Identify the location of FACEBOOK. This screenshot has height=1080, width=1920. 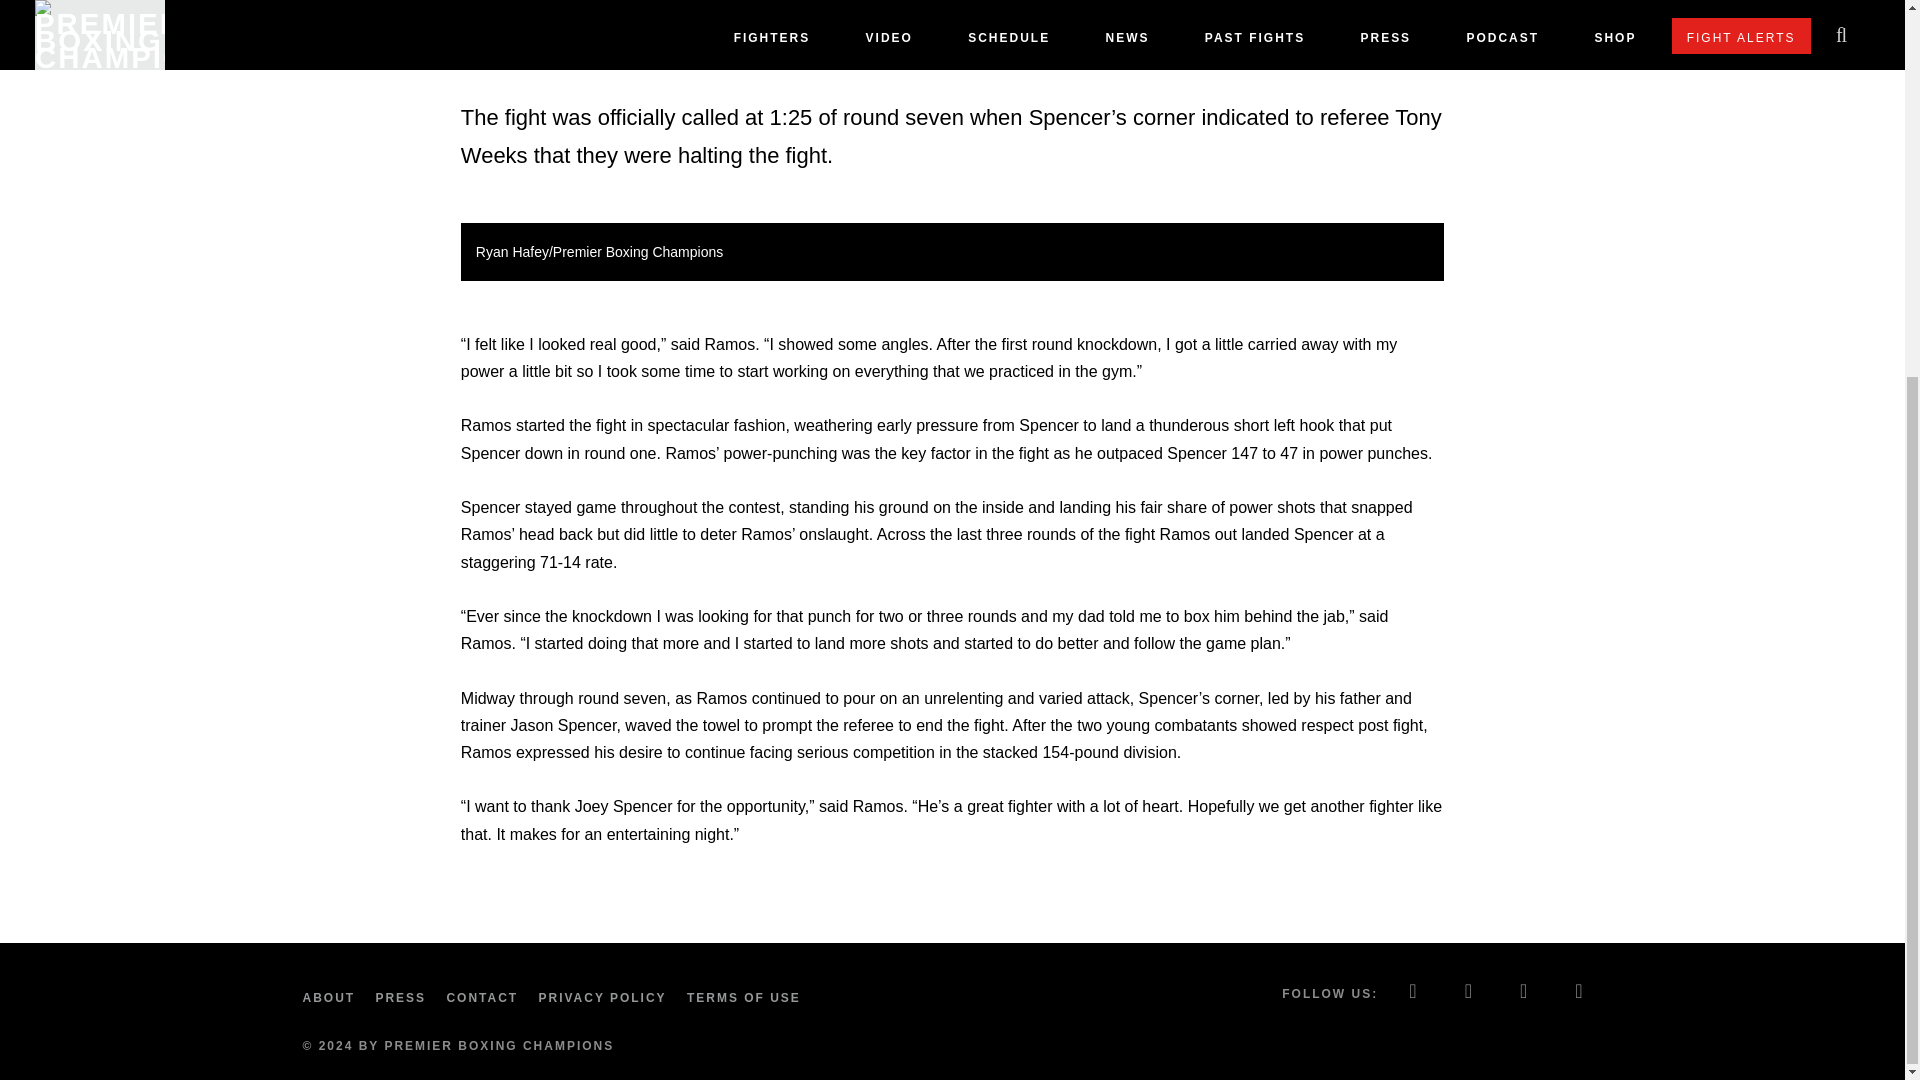
(1413, 993).